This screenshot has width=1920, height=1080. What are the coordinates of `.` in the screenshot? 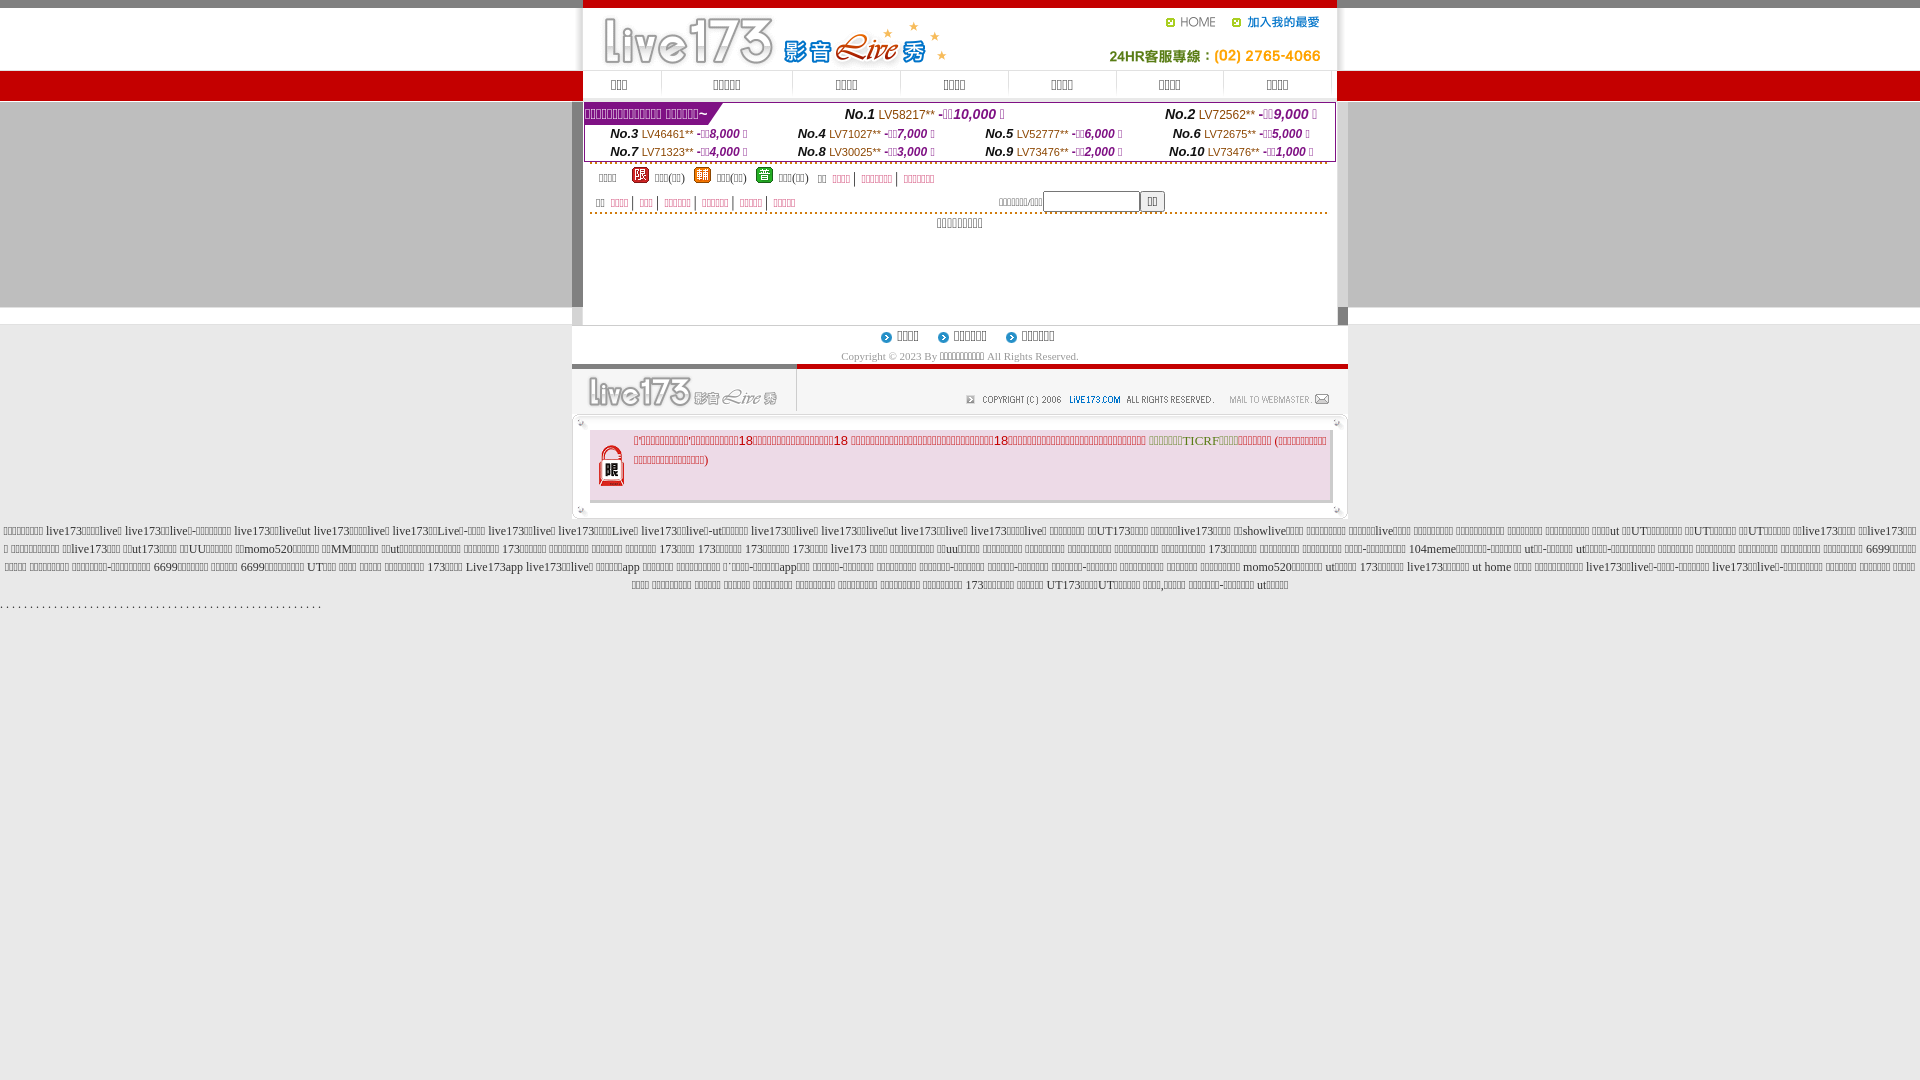 It's located at (62, 604).